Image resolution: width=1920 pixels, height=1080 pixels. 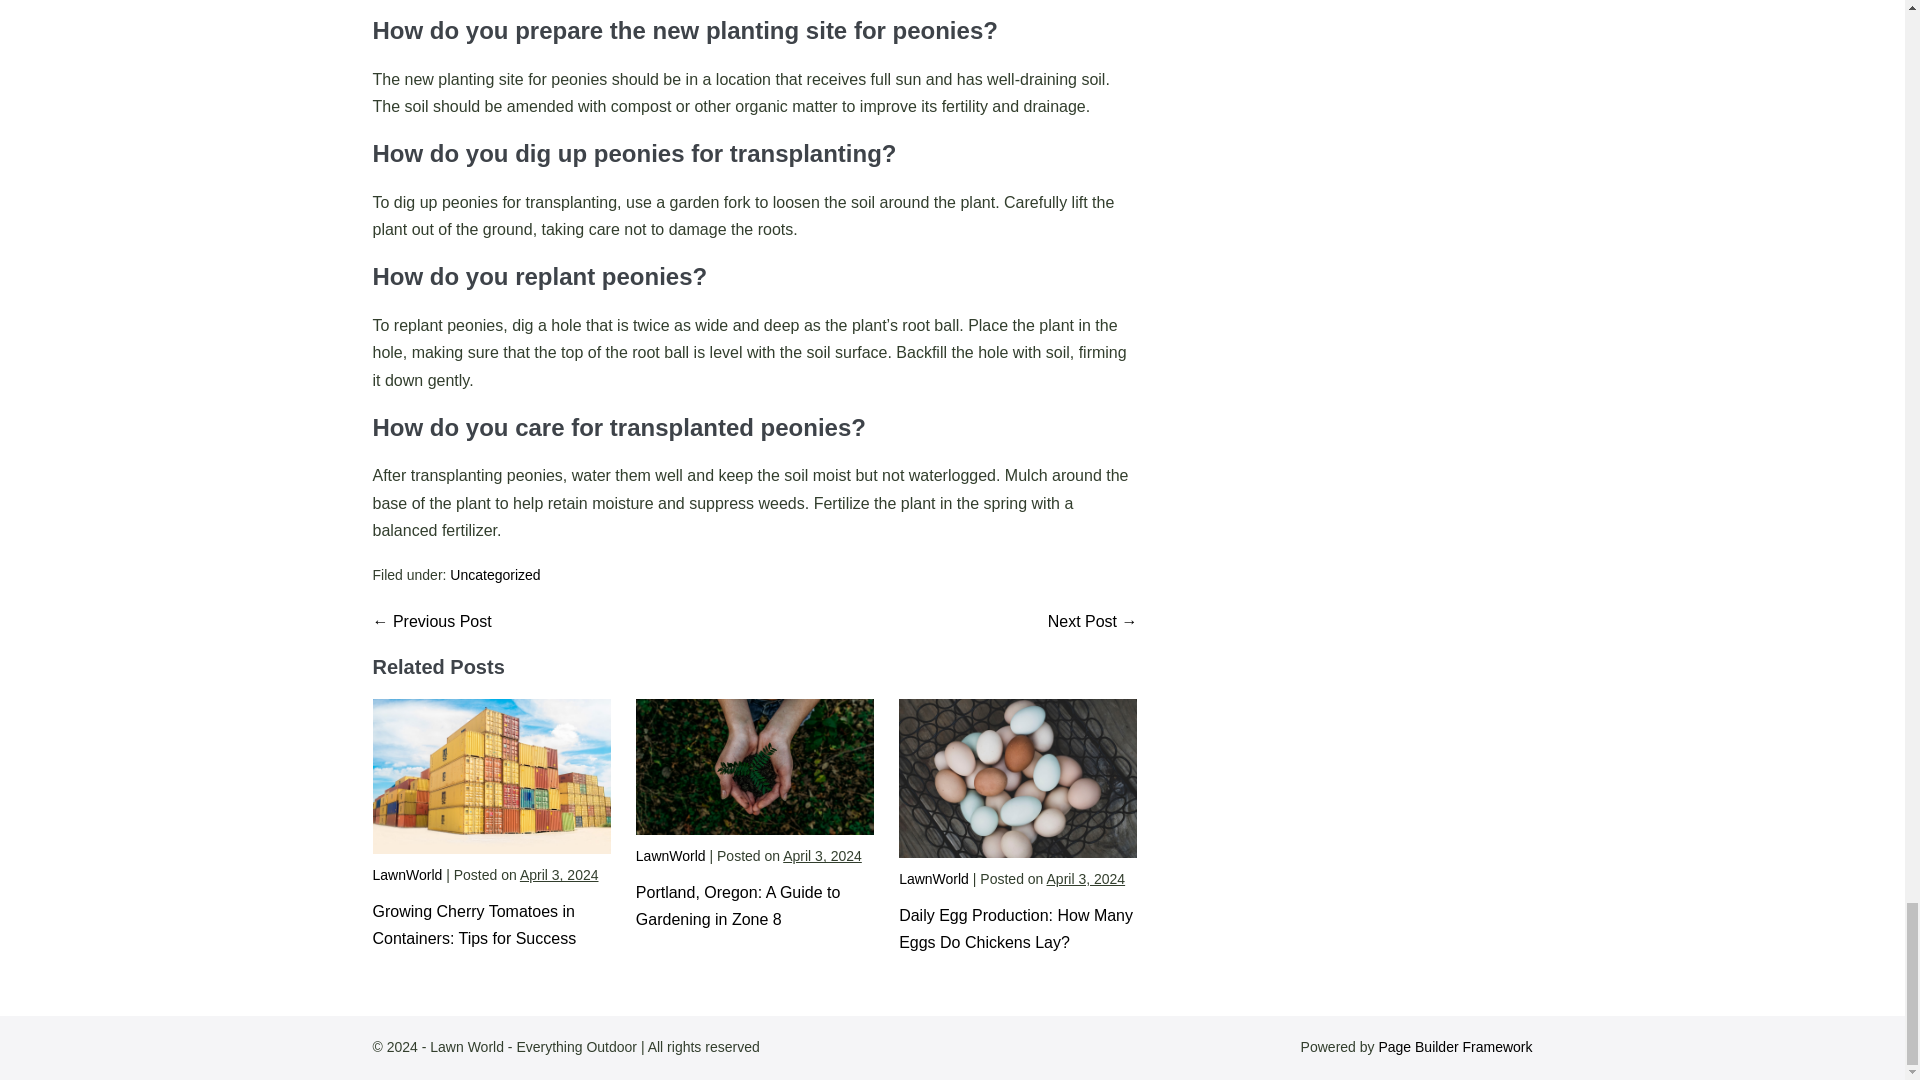 What do you see at coordinates (406, 875) in the screenshot?
I see `LawnWorld` at bounding box center [406, 875].